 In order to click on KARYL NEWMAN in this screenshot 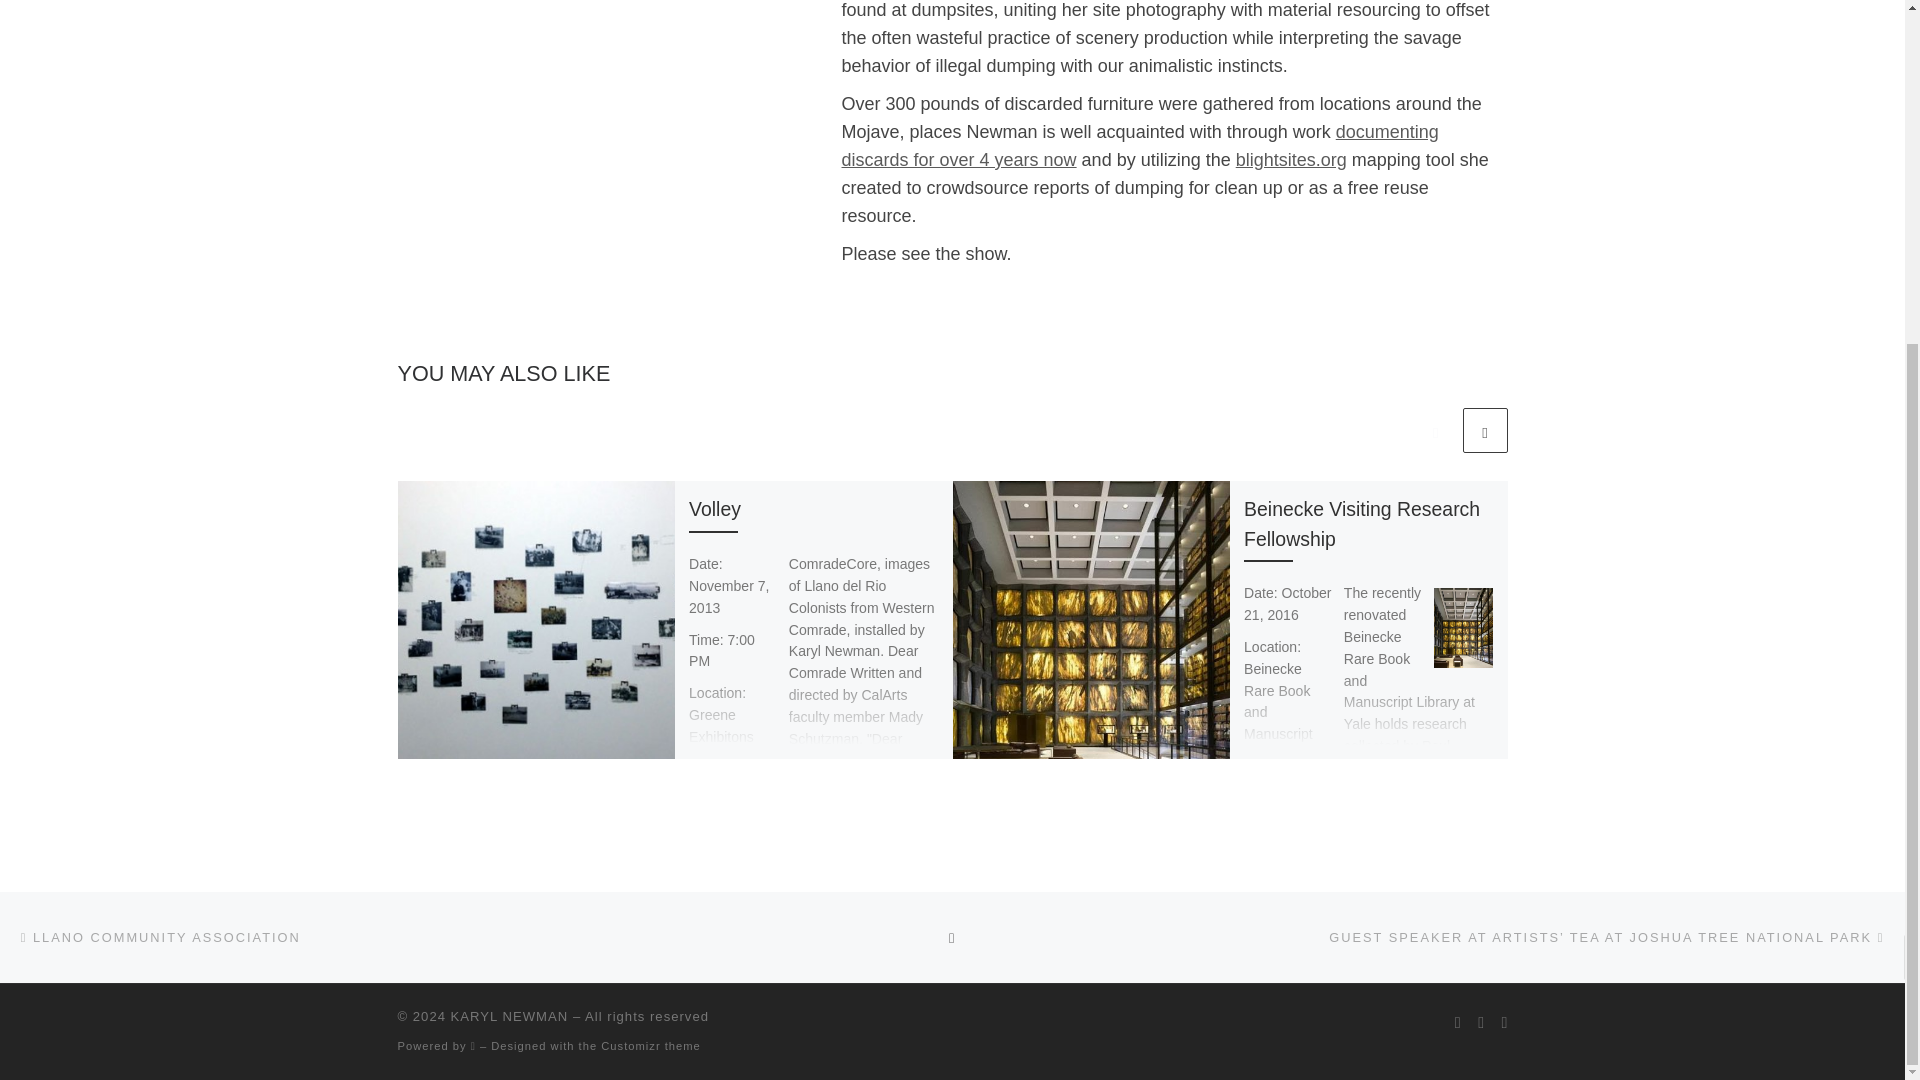, I will do `click(510, 1016)`.